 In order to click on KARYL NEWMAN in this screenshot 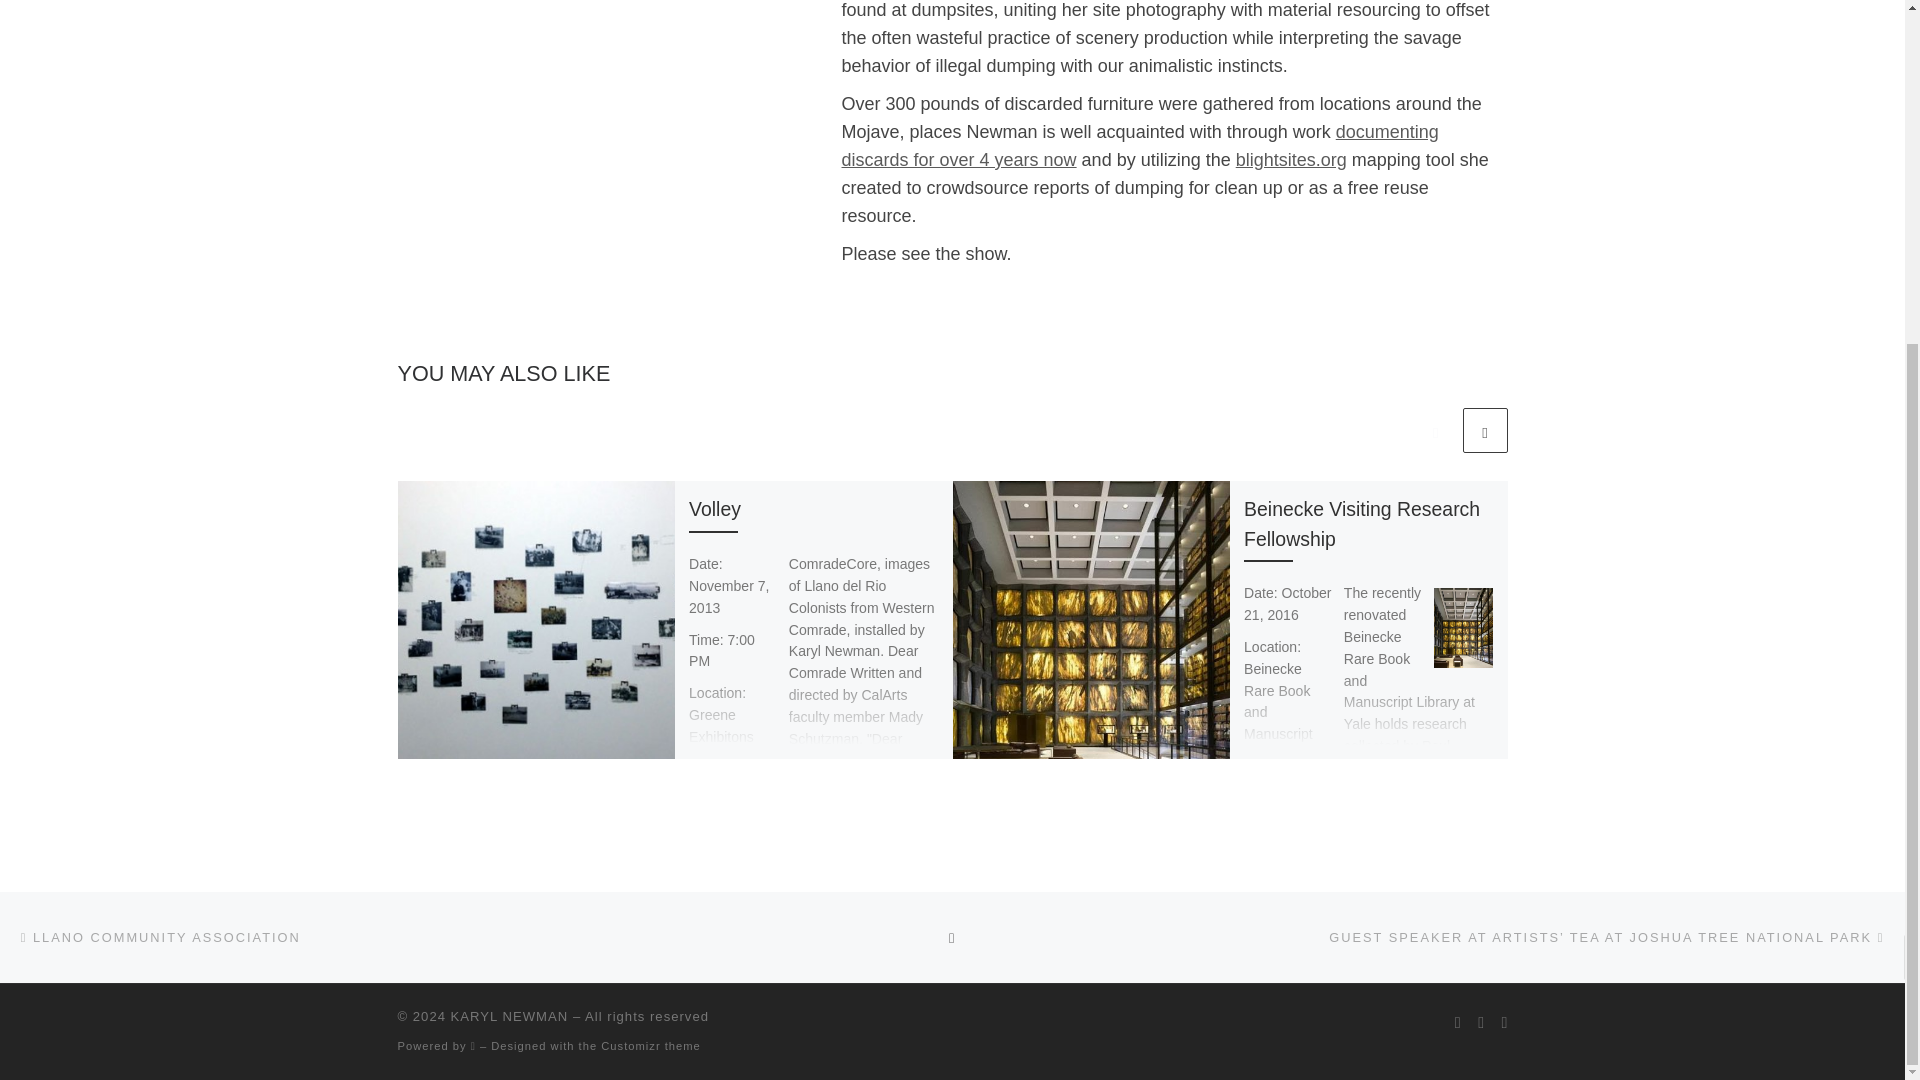, I will do `click(510, 1016)`.